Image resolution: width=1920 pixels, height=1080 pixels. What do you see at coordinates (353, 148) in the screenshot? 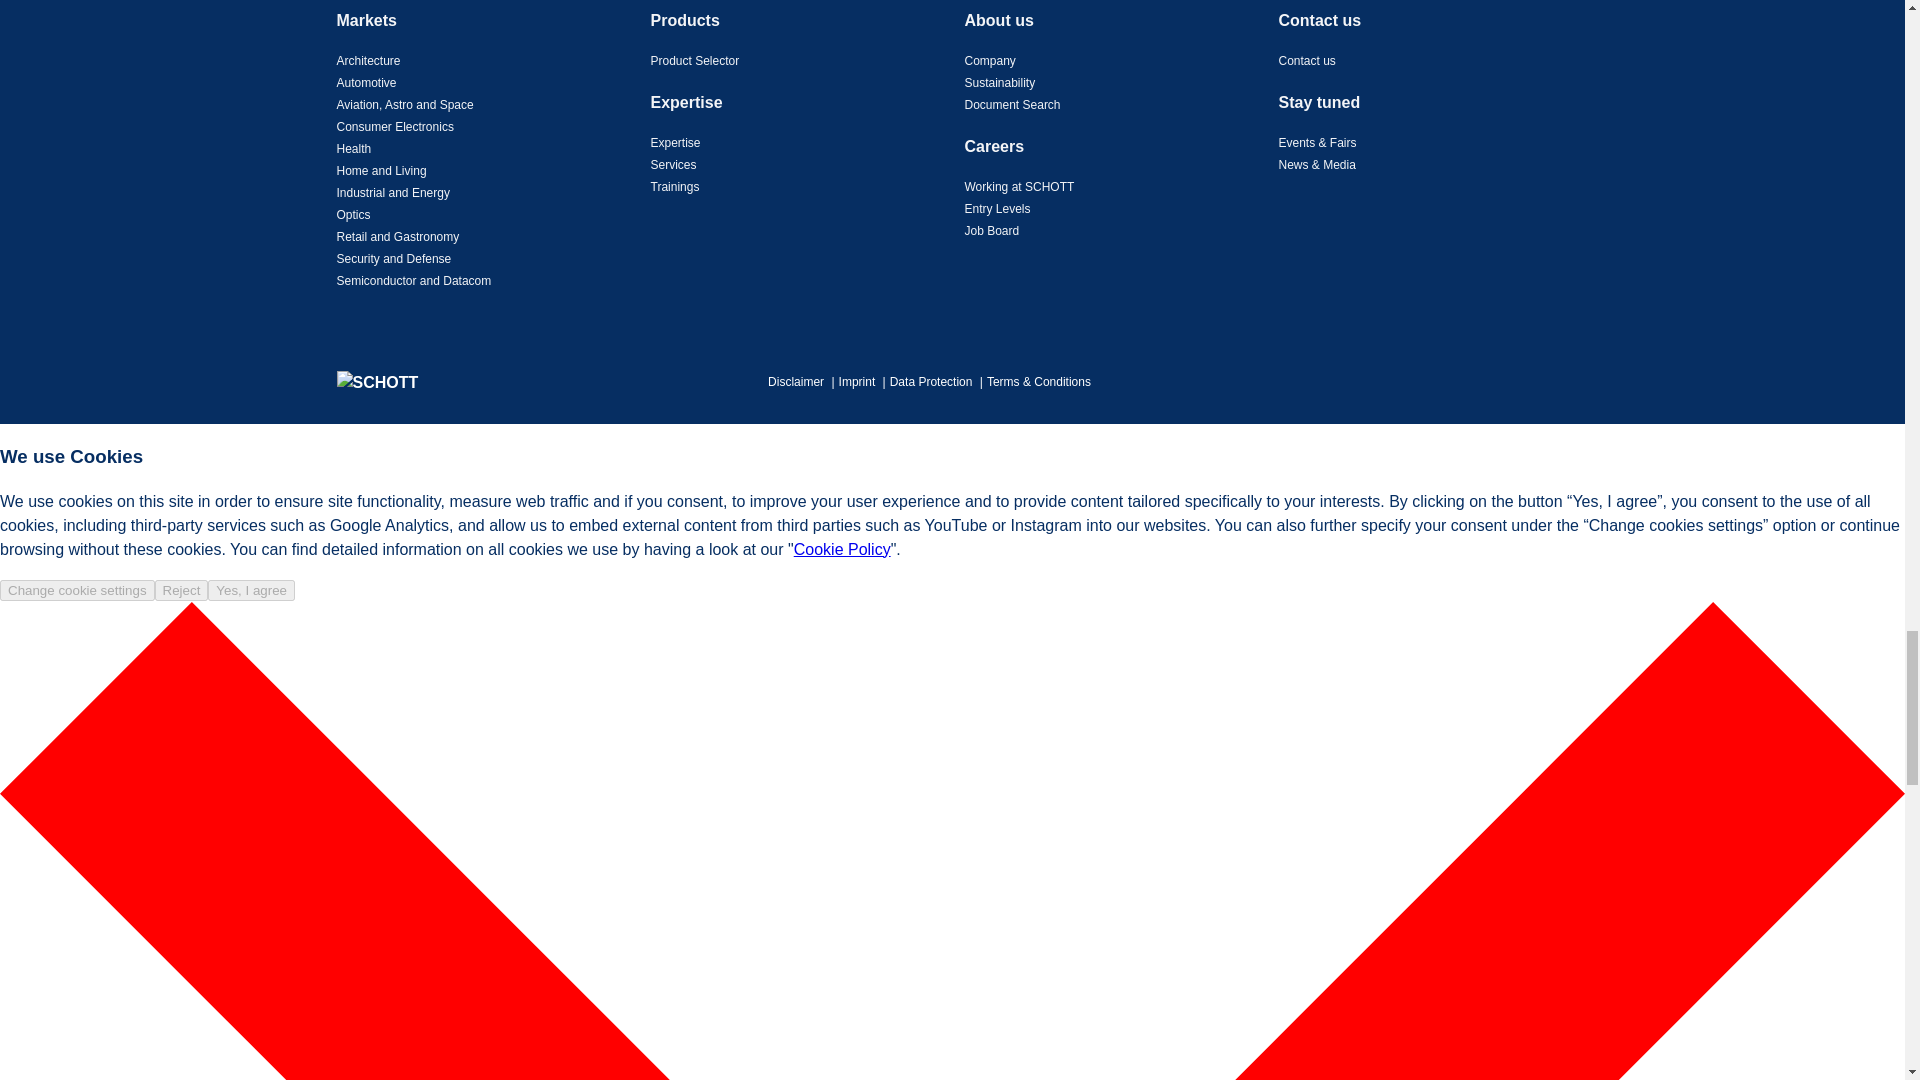
I see `Health` at bounding box center [353, 148].